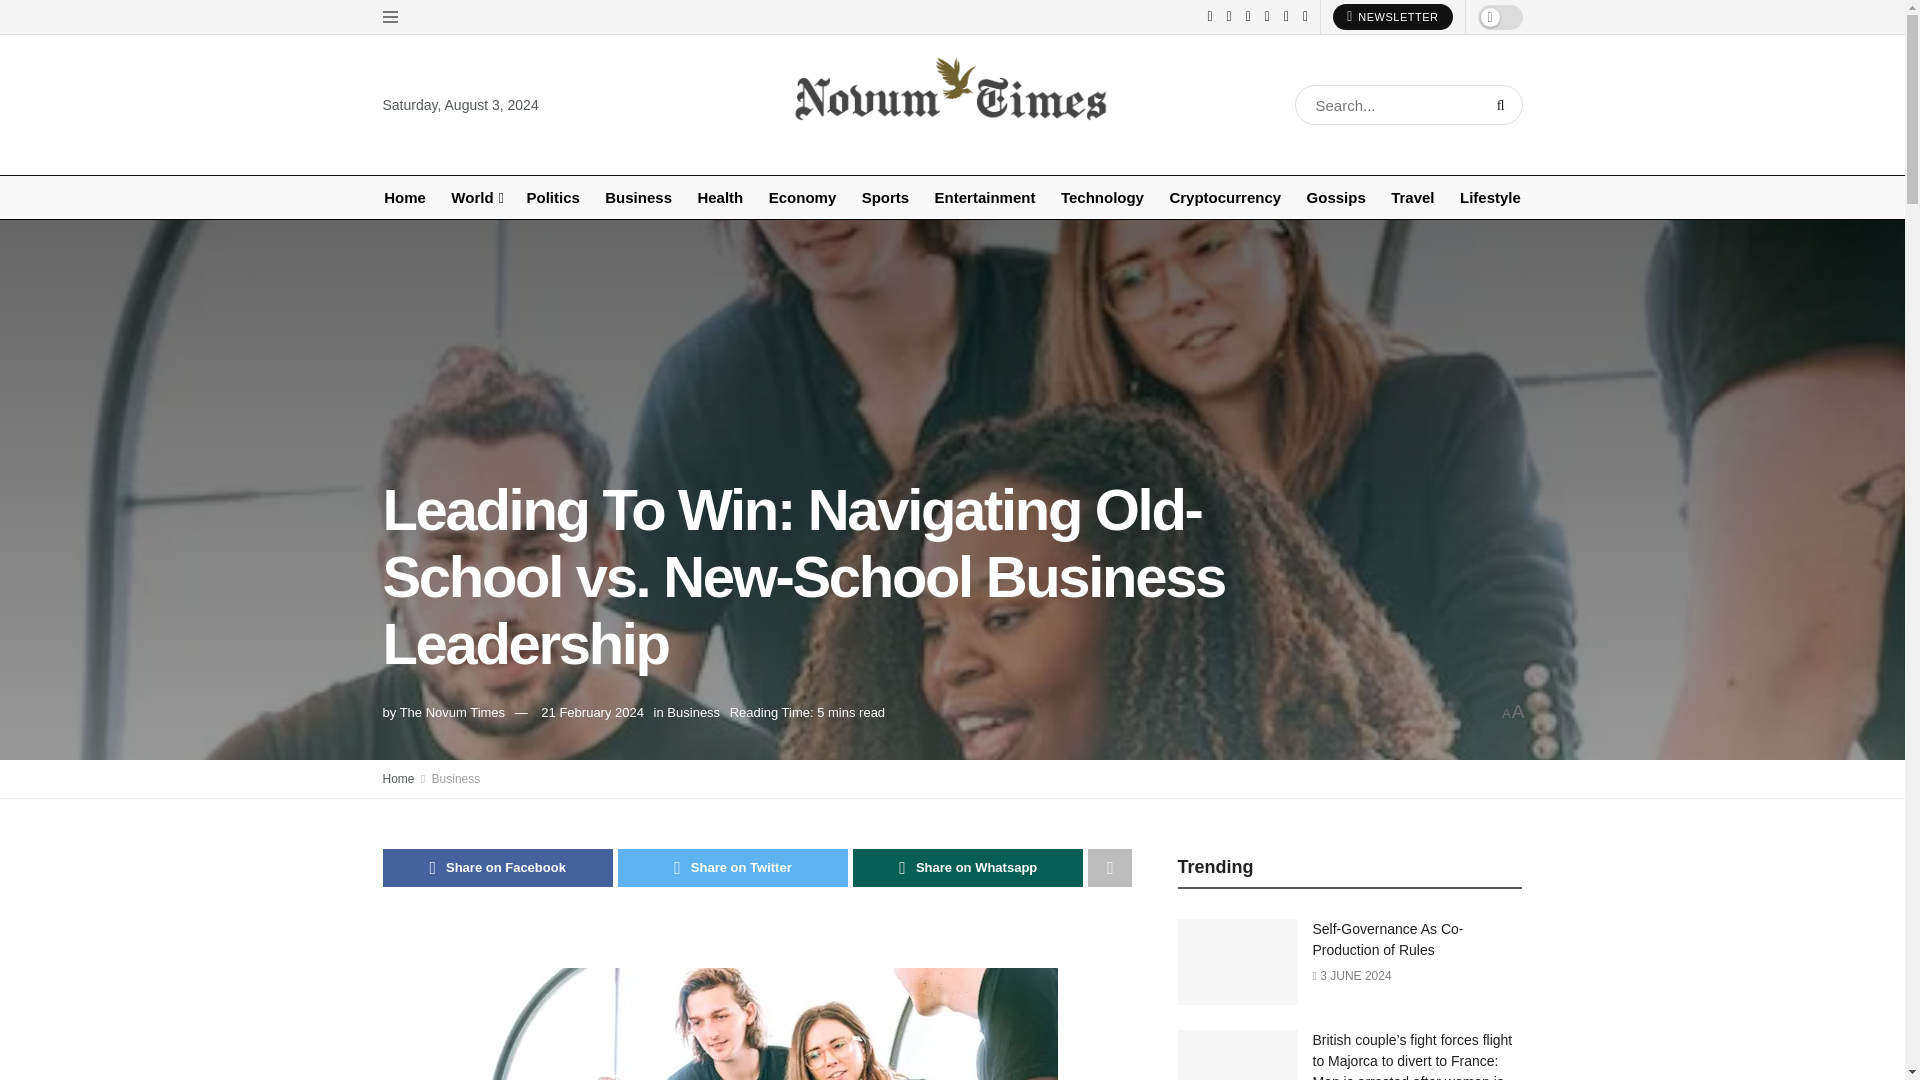  I want to click on Gossips, so click(1336, 198).